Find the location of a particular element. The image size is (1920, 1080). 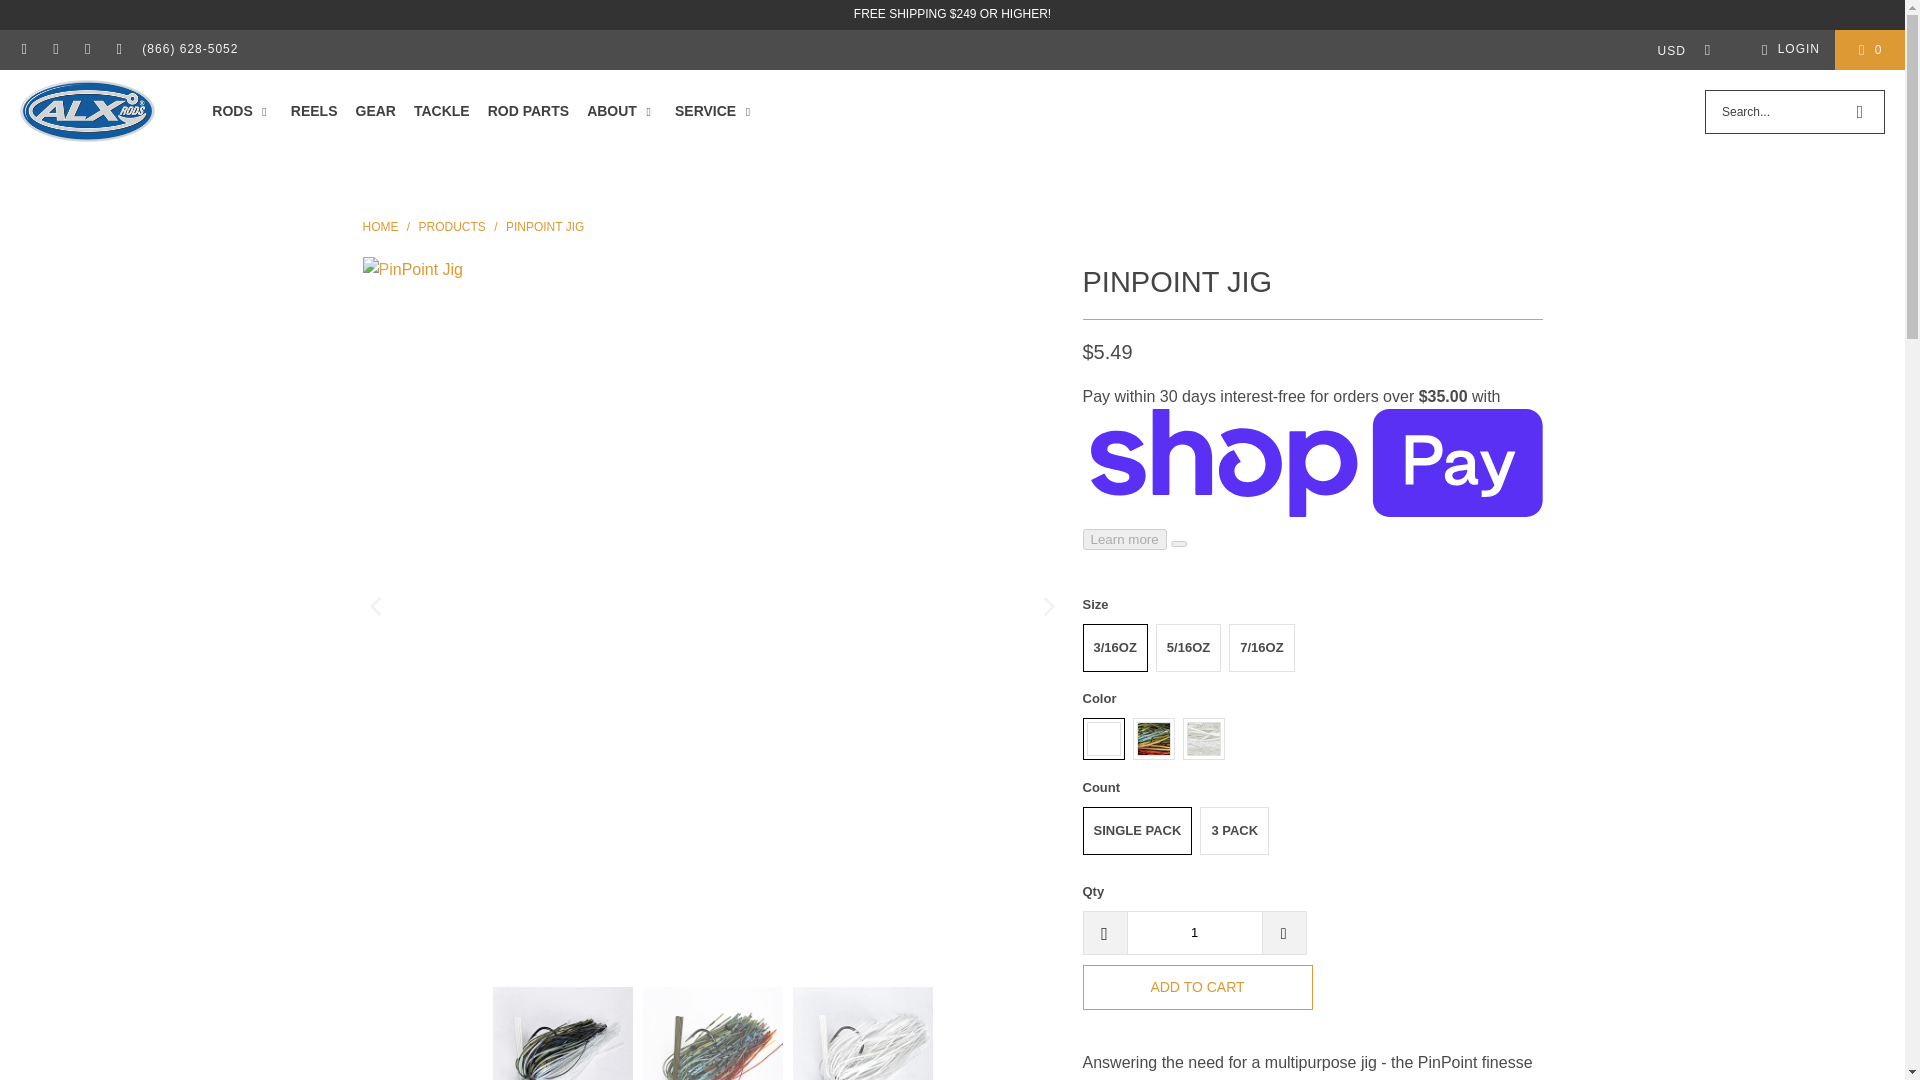

ALX Rods on Facebook is located at coordinates (24, 50).